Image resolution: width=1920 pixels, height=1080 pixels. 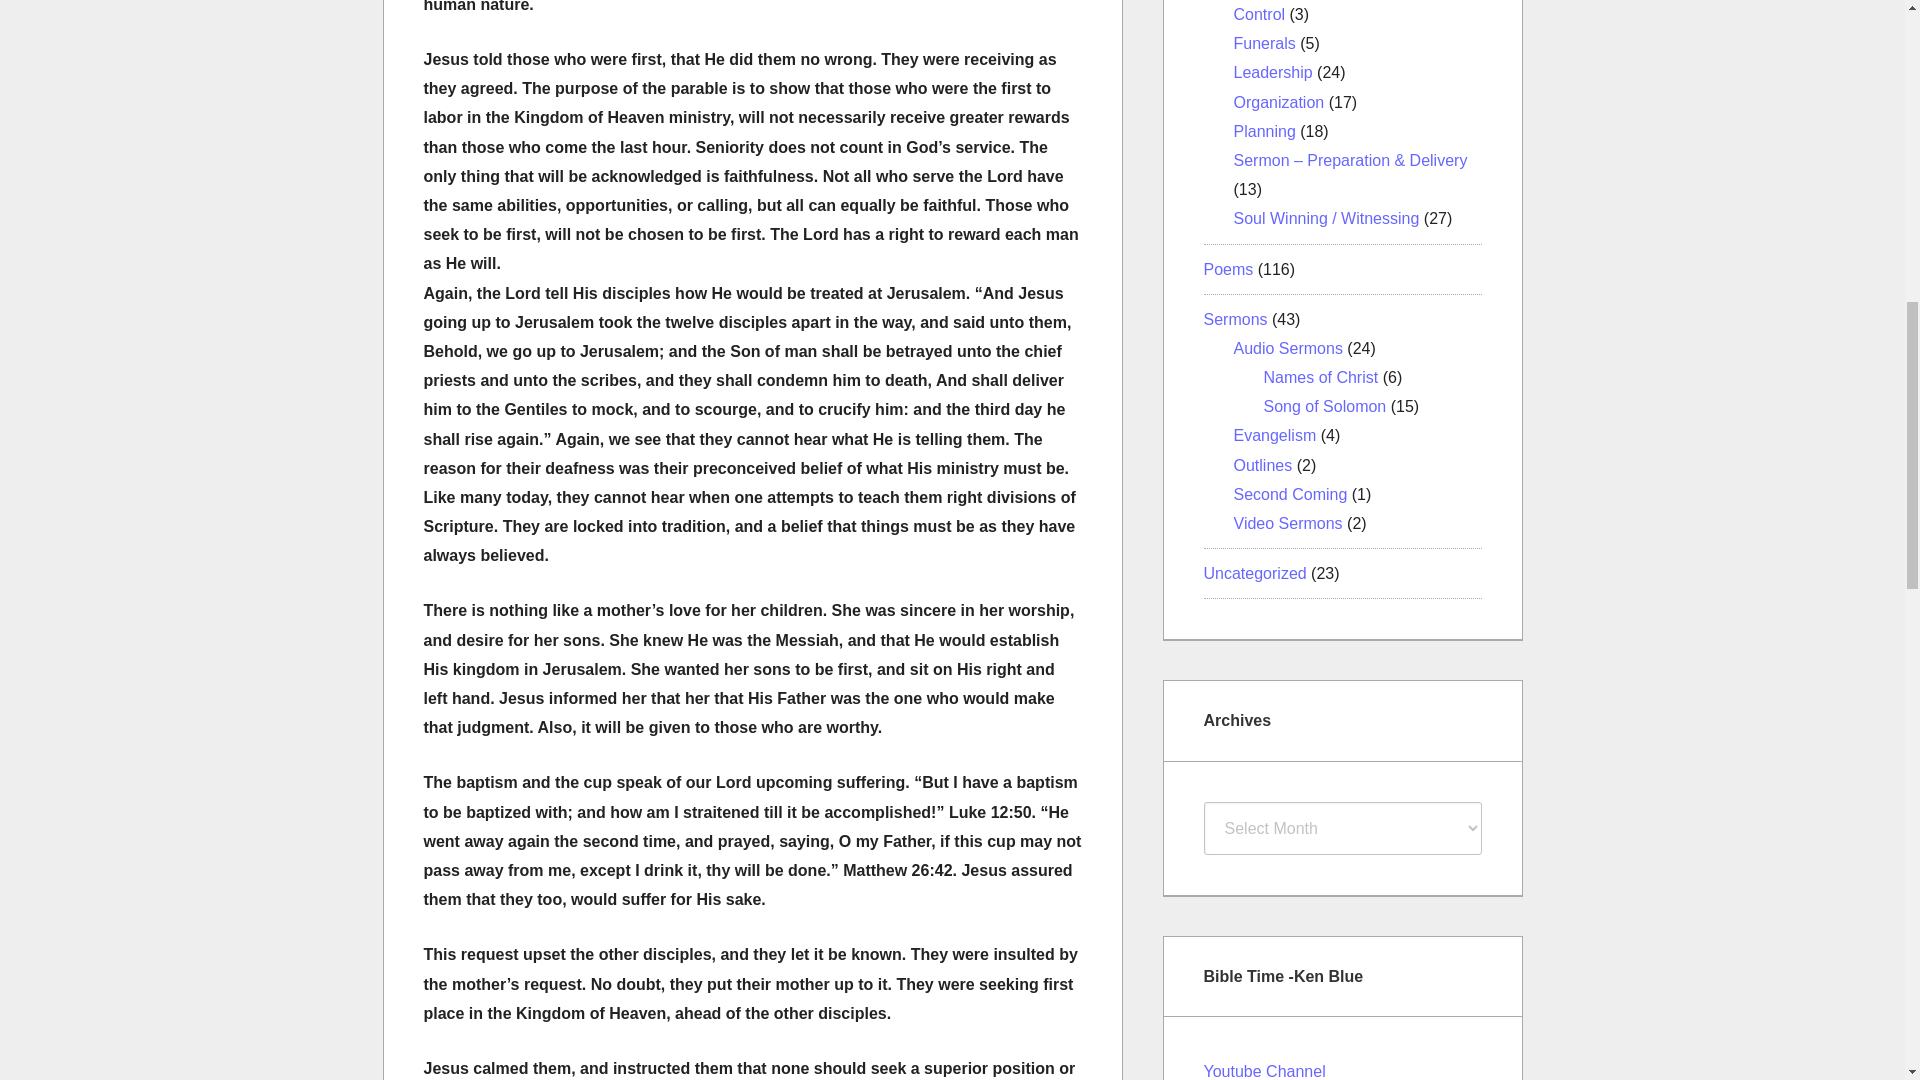 I want to click on Video Sermons, so click(x=1288, y=524).